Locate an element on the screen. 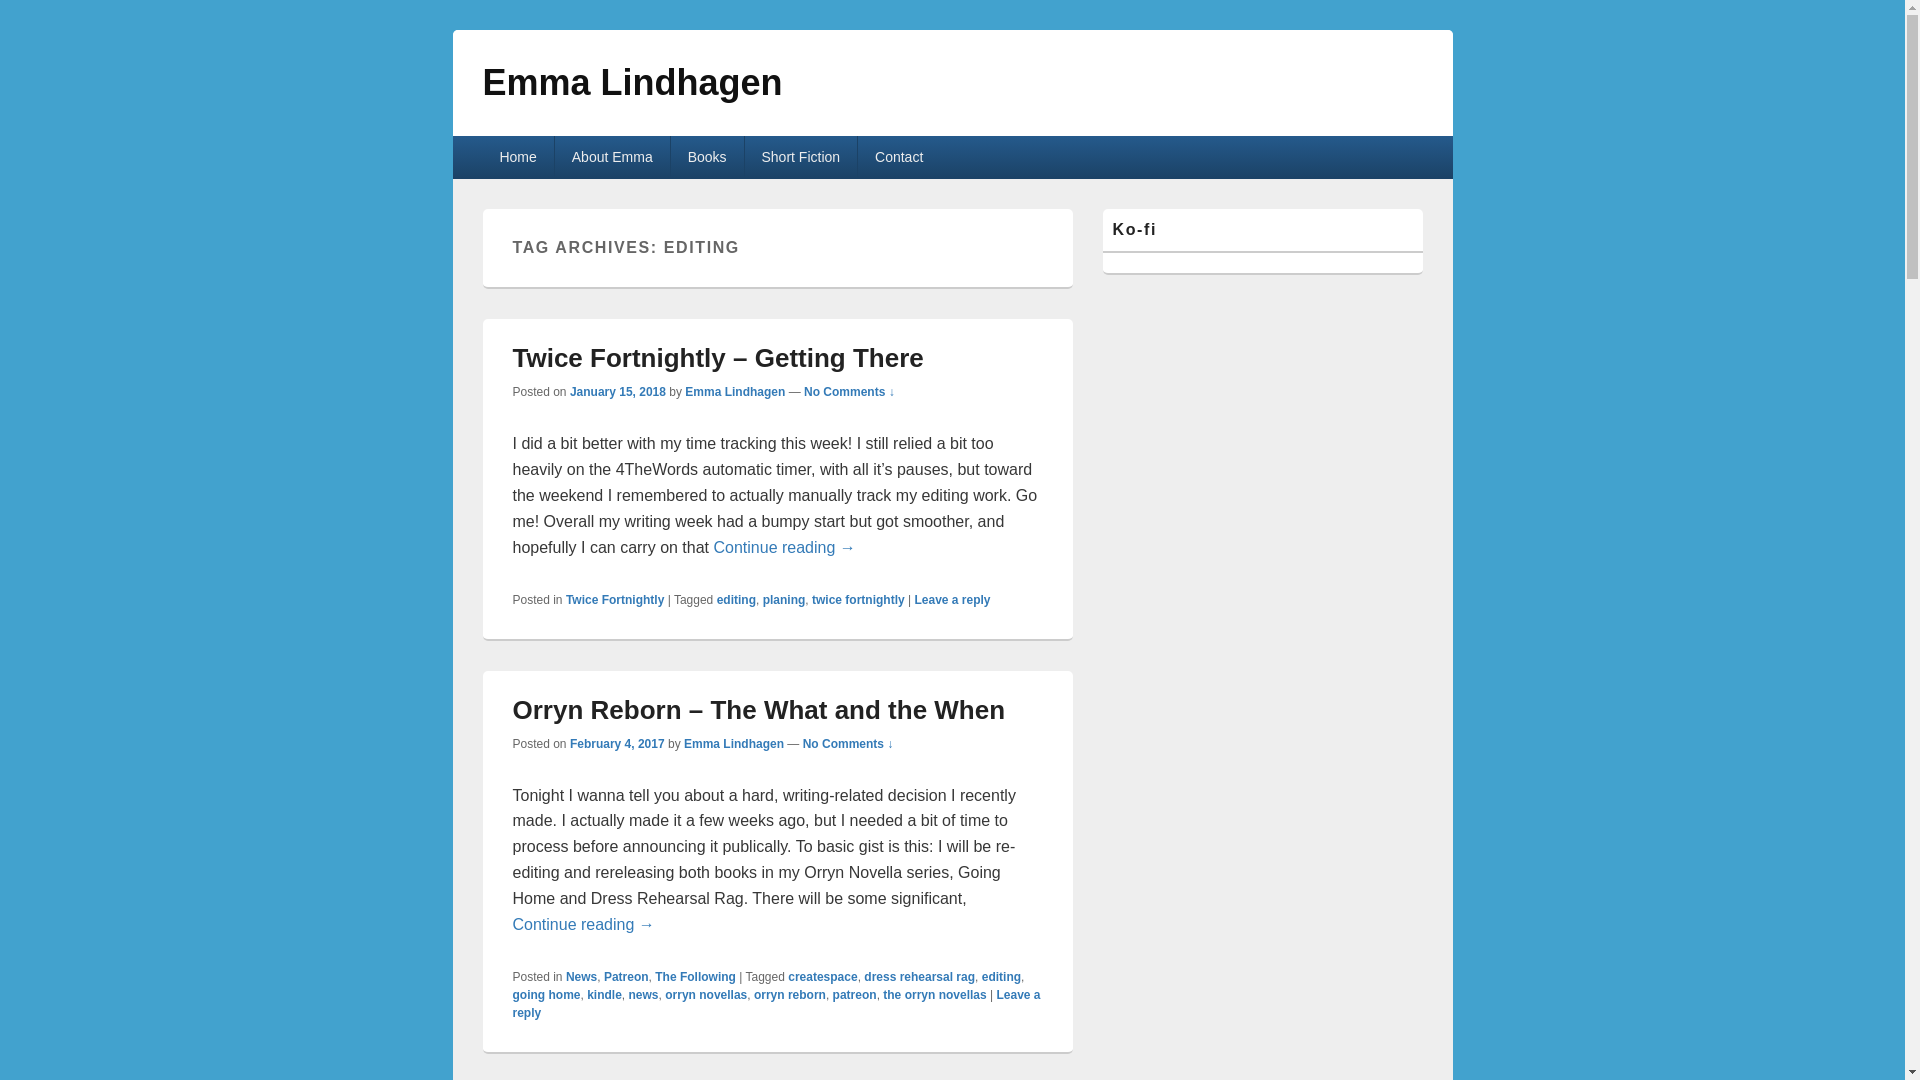 The height and width of the screenshot is (1080, 1920). dress rehearsal rag is located at coordinates (920, 976).